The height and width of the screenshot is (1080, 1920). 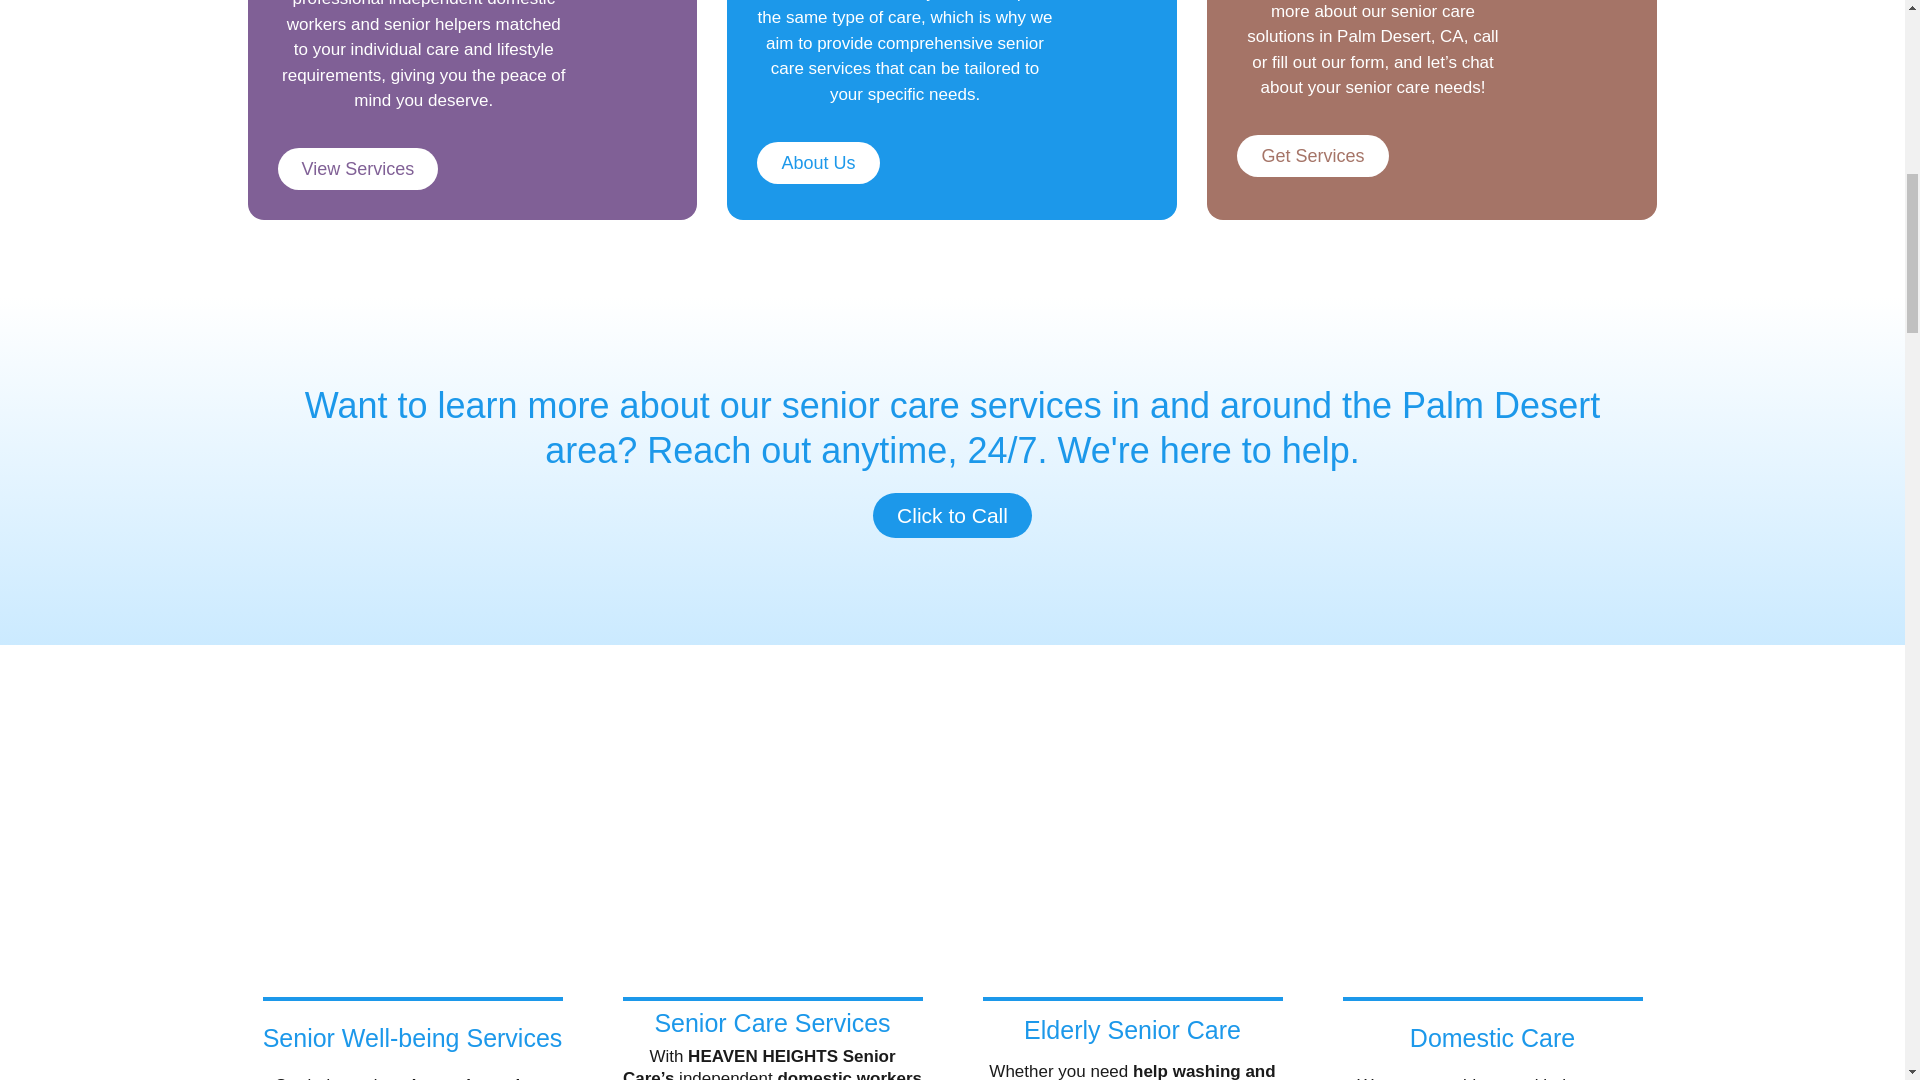 I want to click on Senior Well-being Services, so click(x=412, y=1037).